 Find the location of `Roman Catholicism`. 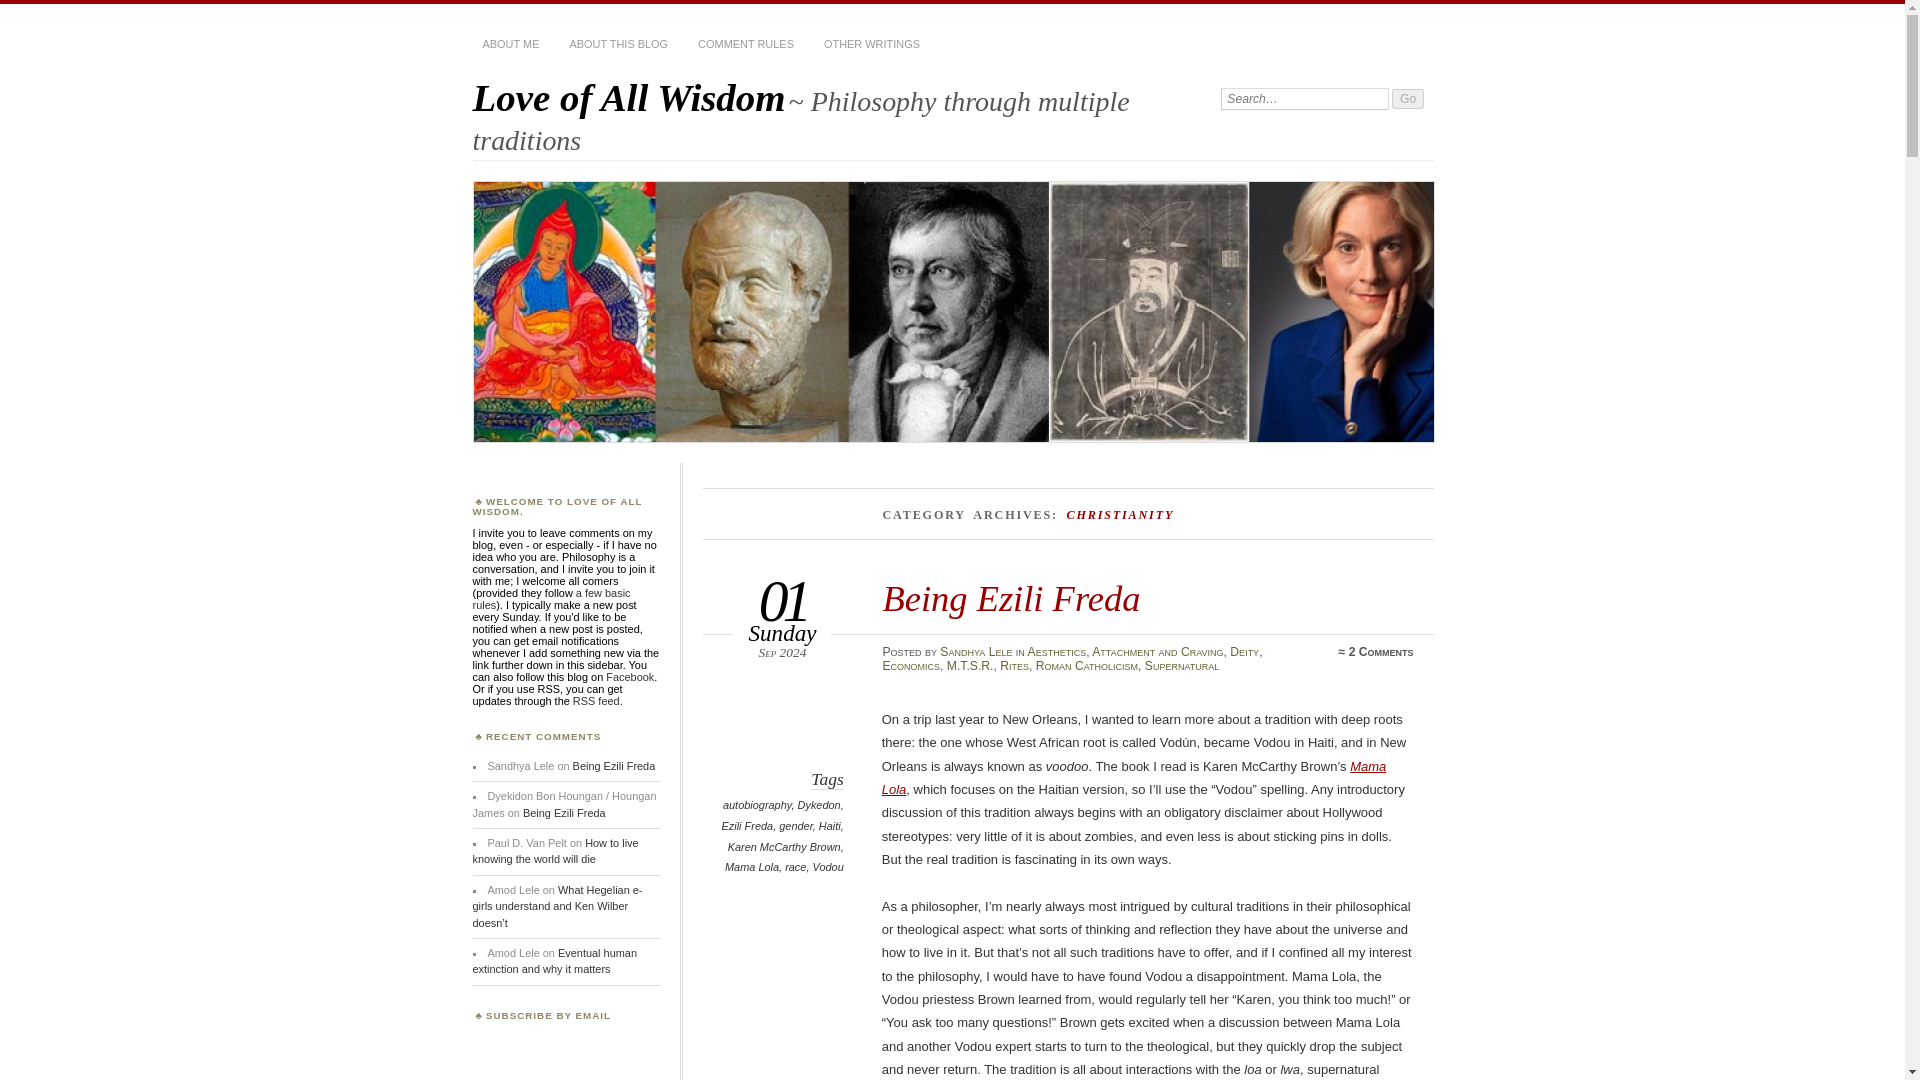

Roman Catholicism is located at coordinates (1087, 665).